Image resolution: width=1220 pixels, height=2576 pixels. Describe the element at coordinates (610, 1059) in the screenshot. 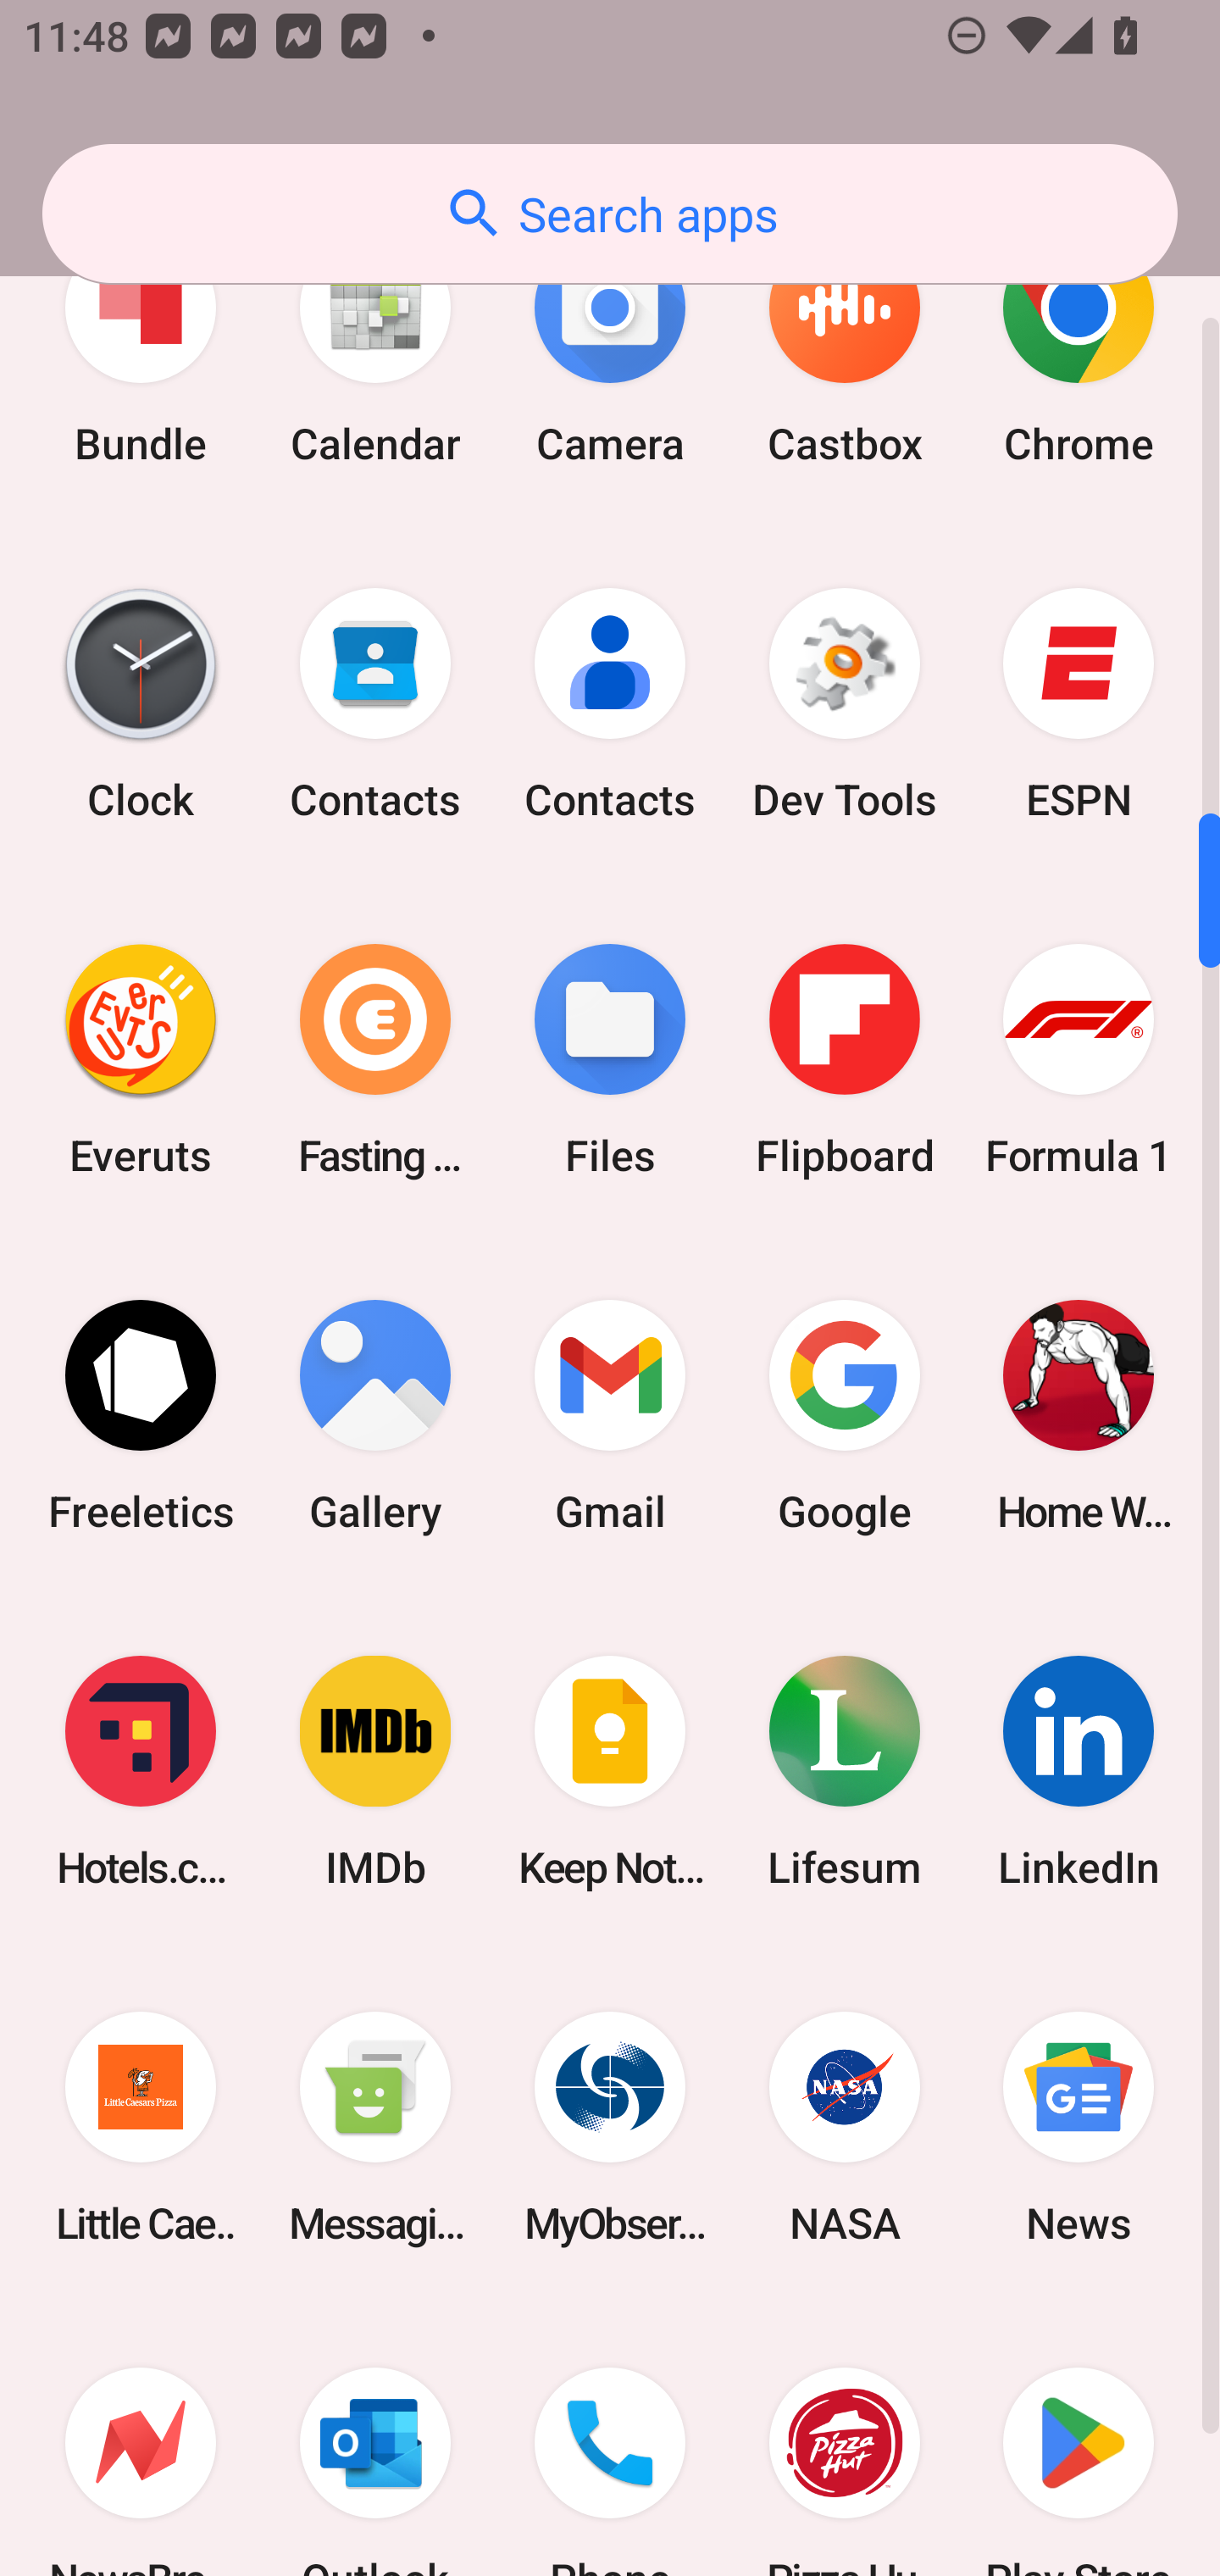

I see `Files` at that location.